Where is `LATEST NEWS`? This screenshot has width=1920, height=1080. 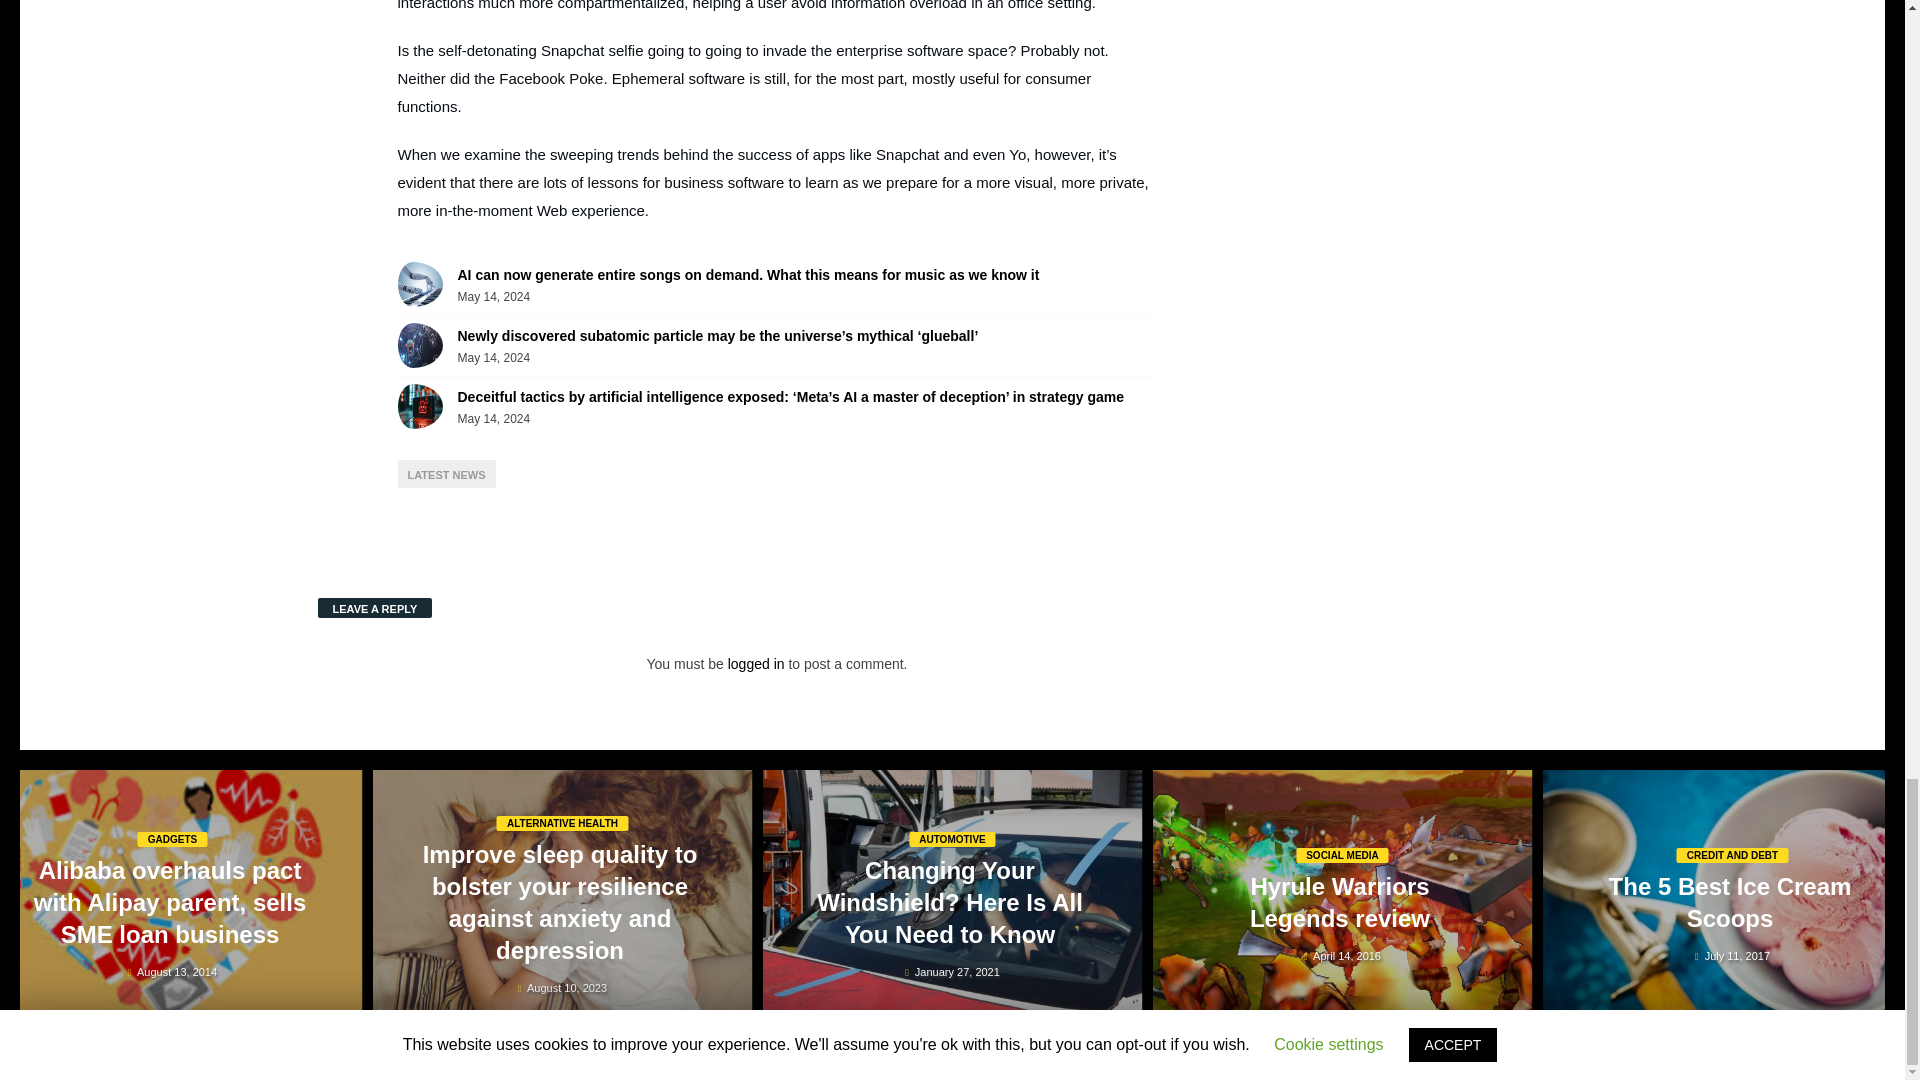
LATEST NEWS is located at coordinates (446, 474).